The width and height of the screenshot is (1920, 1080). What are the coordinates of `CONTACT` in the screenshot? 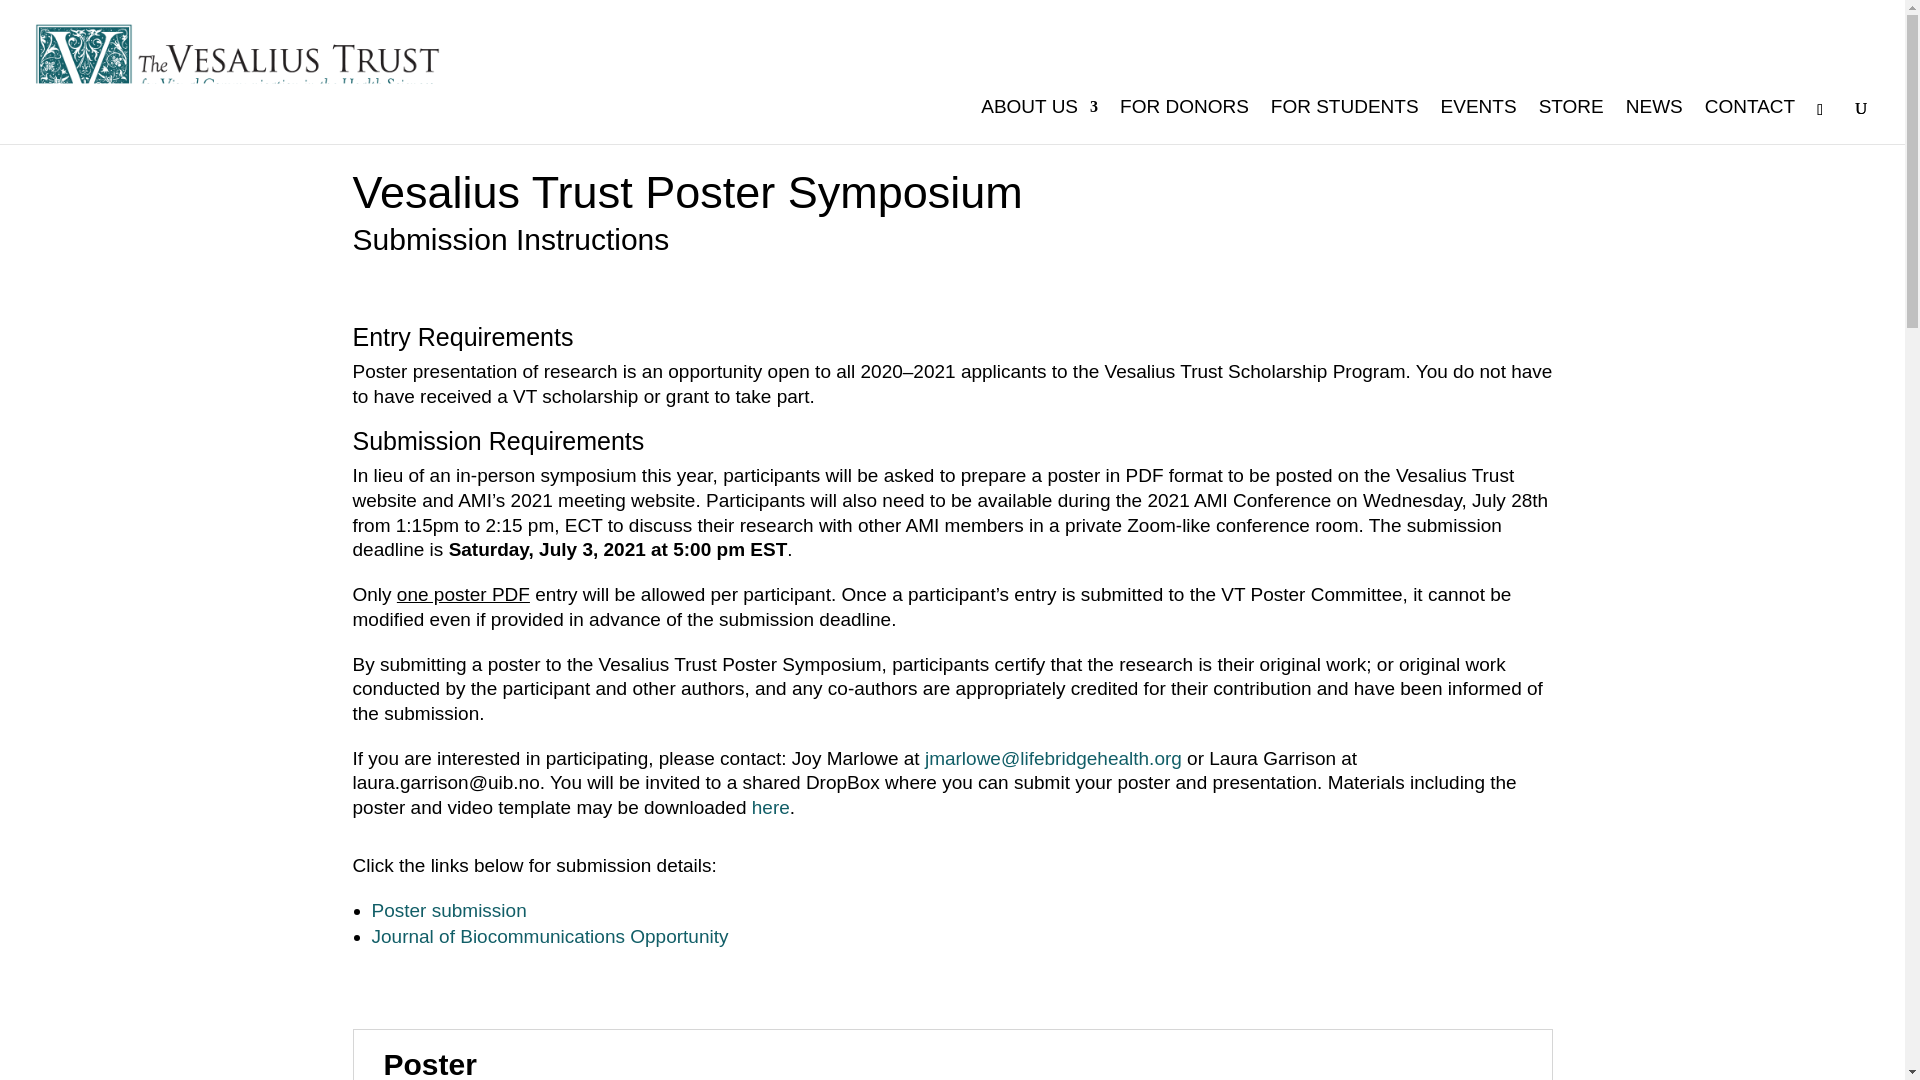 It's located at (1750, 122).